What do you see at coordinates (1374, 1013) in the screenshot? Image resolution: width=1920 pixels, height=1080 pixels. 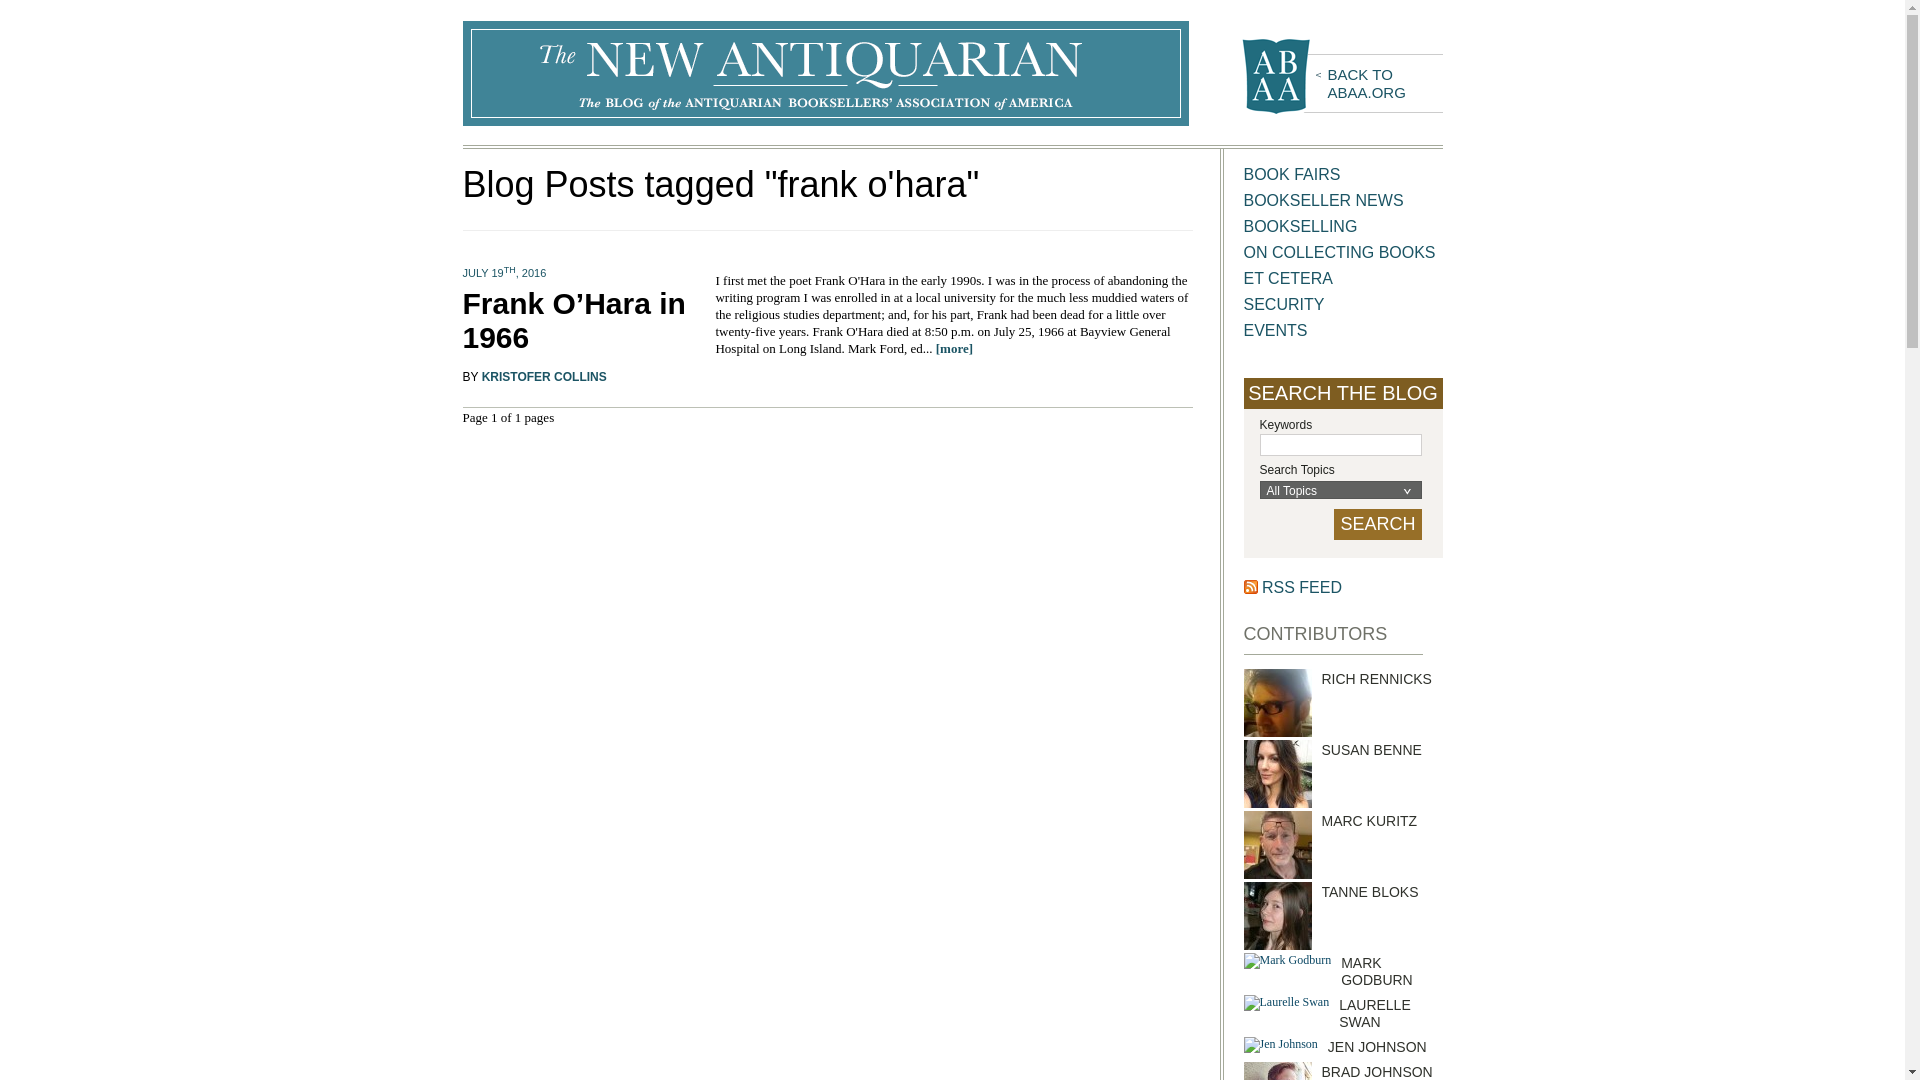 I see `EVENTS` at bounding box center [1374, 1013].